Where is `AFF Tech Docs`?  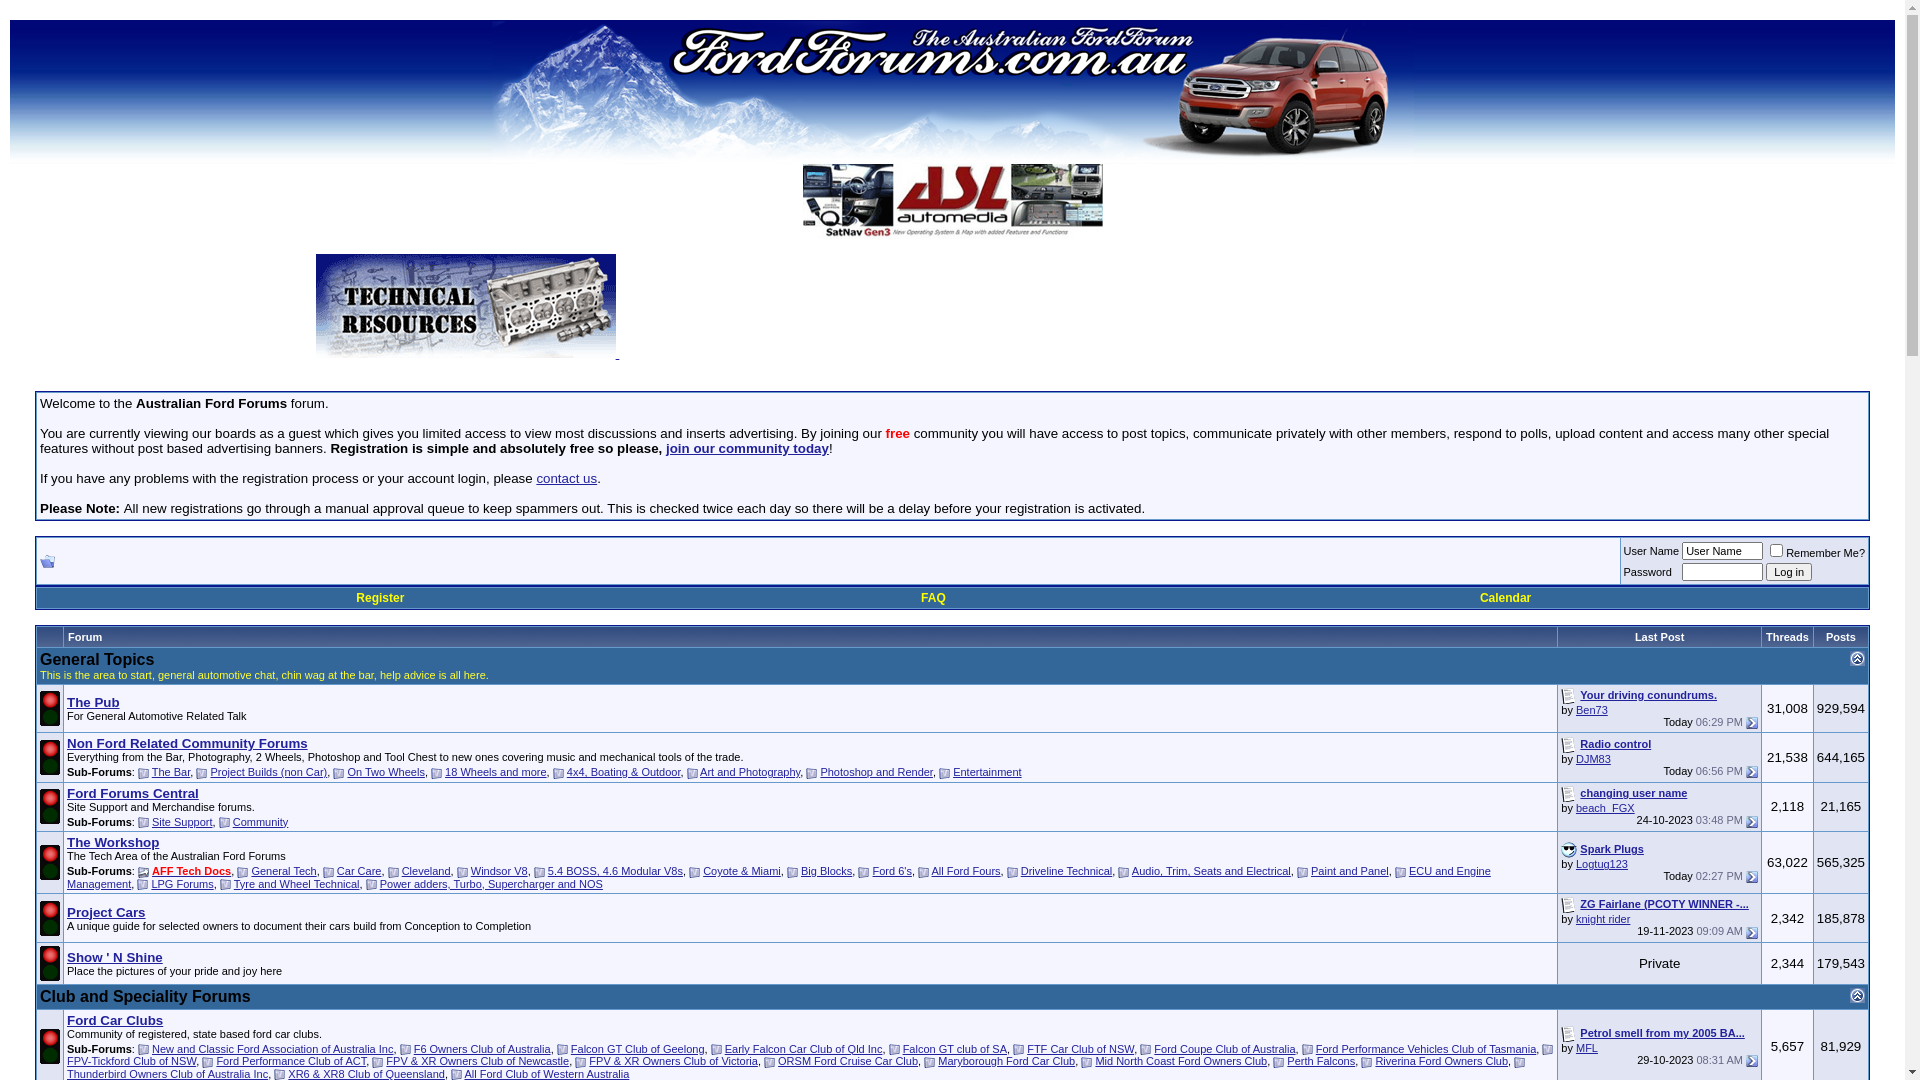 AFF Tech Docs is located at coordinates (192, 871).